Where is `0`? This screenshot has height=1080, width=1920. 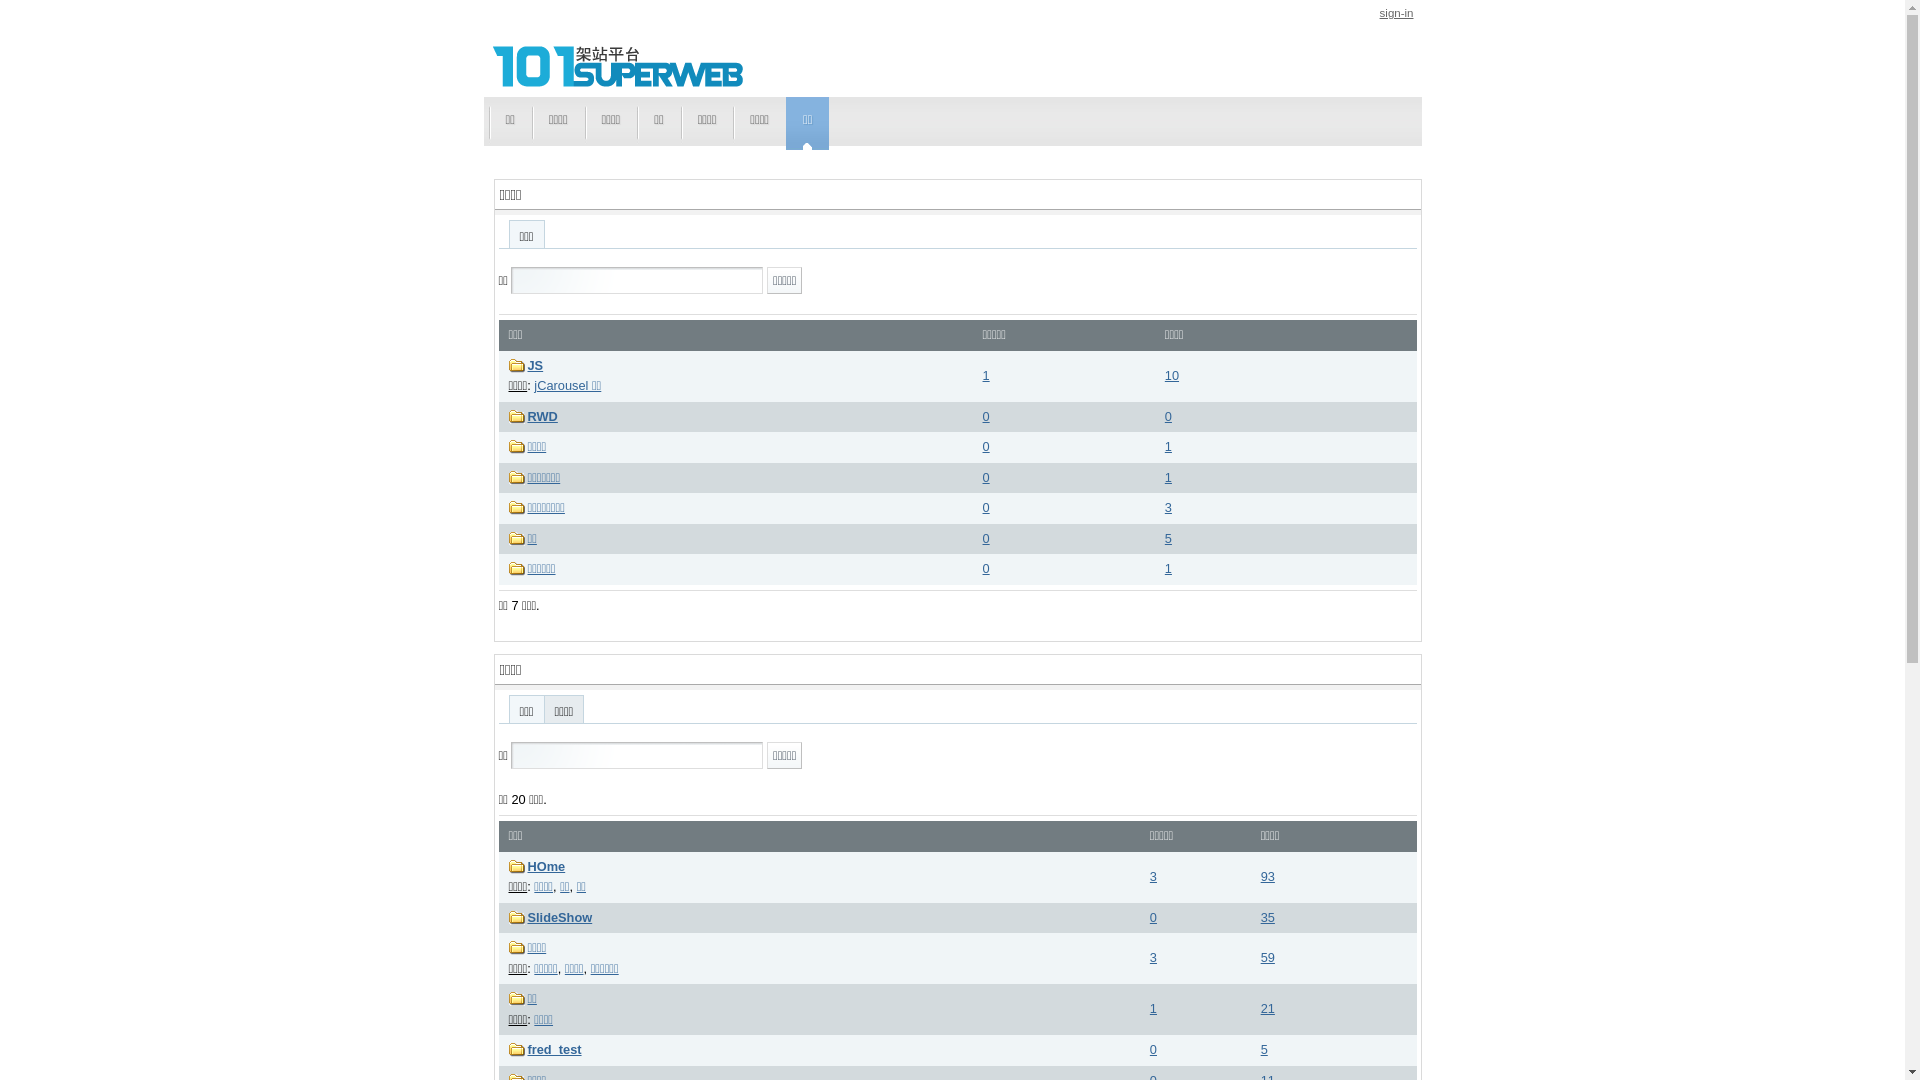
0 is located at coordinates (1168, 416).